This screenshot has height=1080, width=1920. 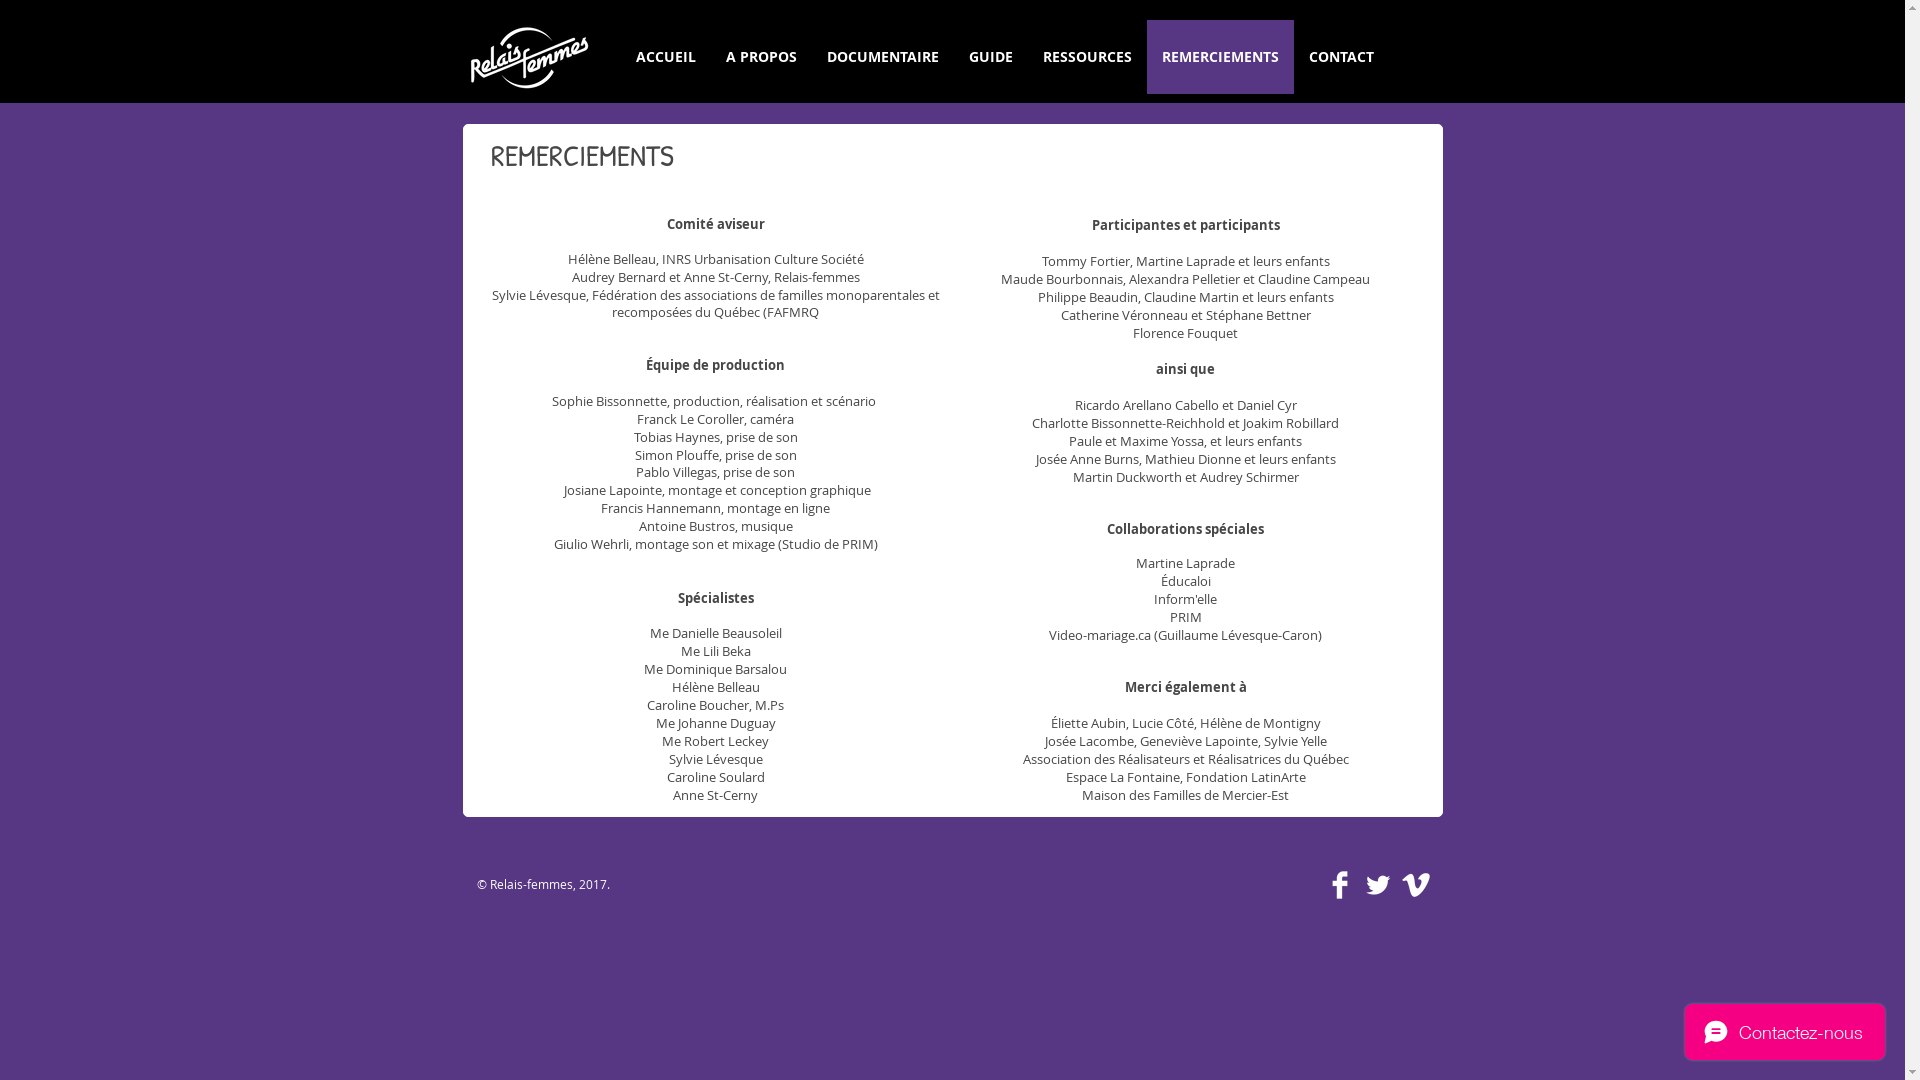 What do you see at coordinates (665, 57) in the screenshot?
I see `ACCUEIL` at bounding box center [665, 57].